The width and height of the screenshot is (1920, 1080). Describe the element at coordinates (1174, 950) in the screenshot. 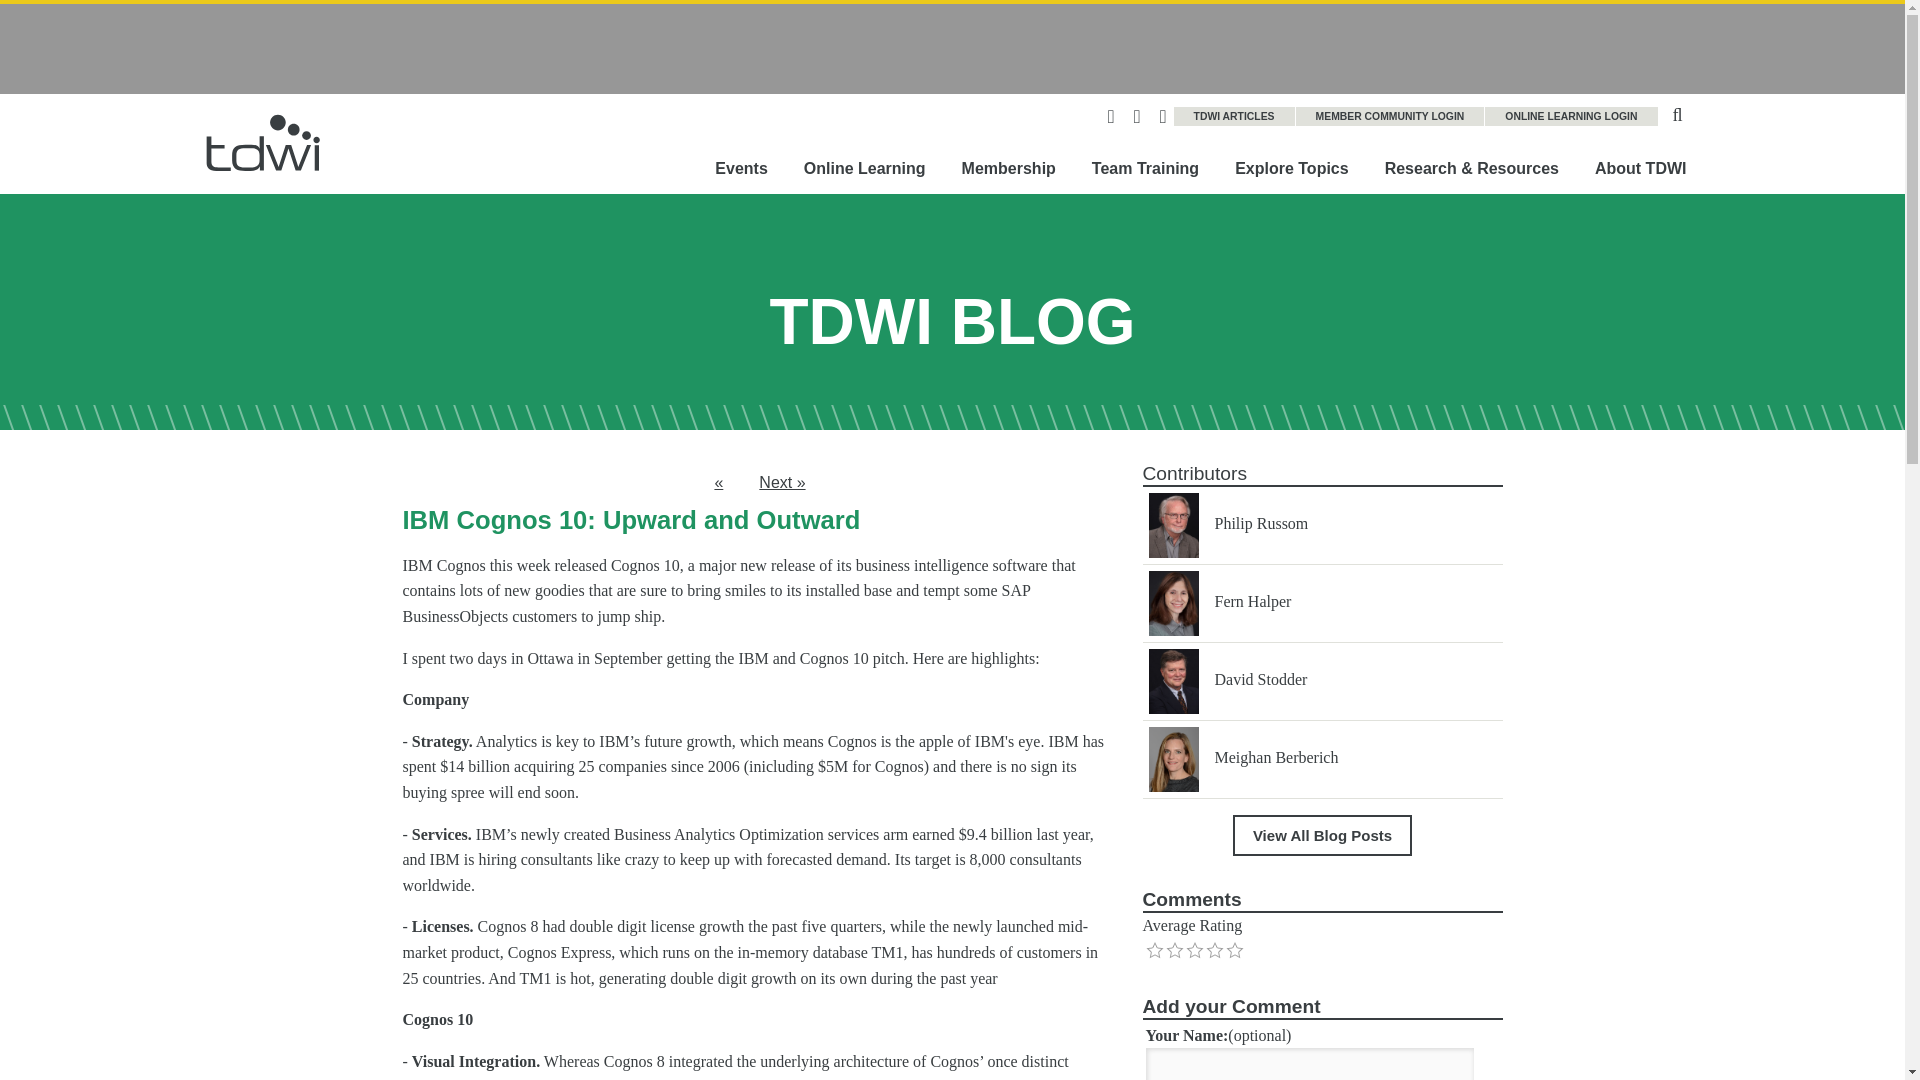

I see `0 out of 5` at that location.